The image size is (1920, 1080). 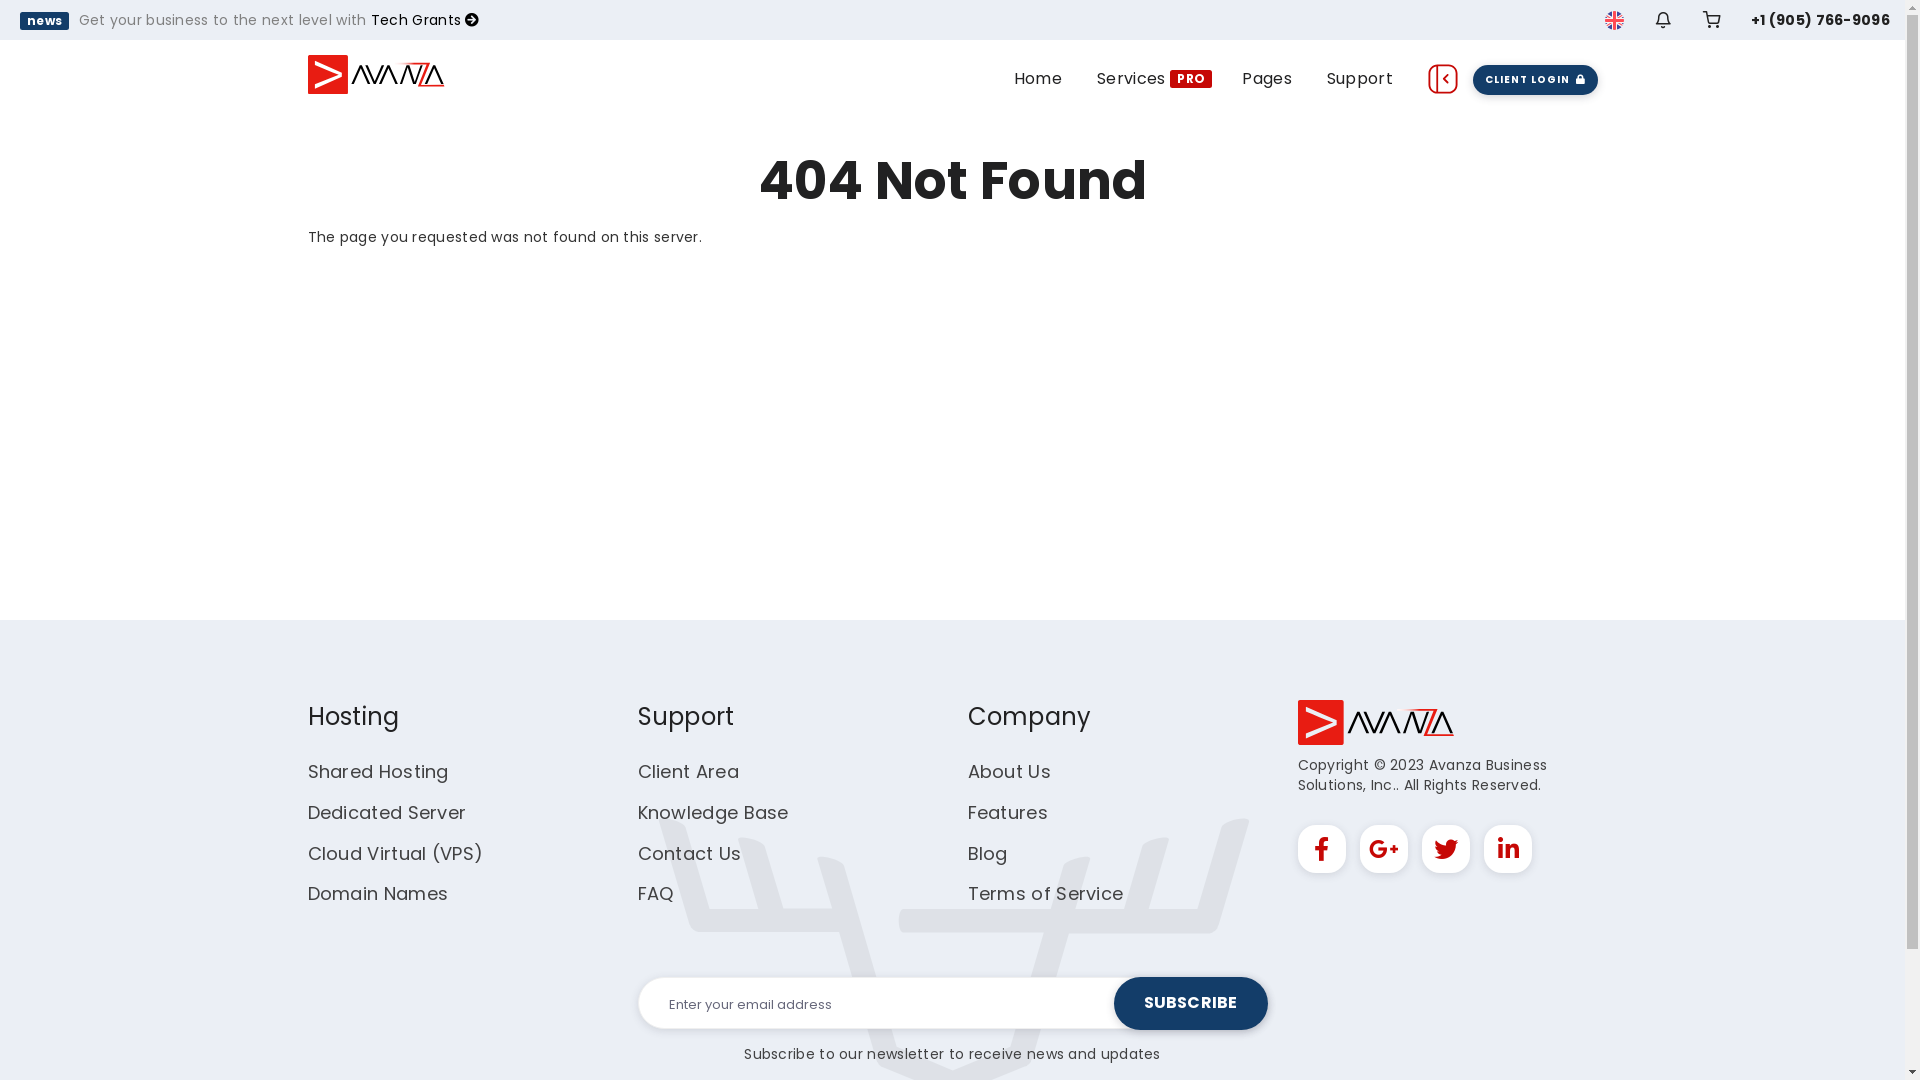 I want to click on Support, so click(x=1360, y=78).